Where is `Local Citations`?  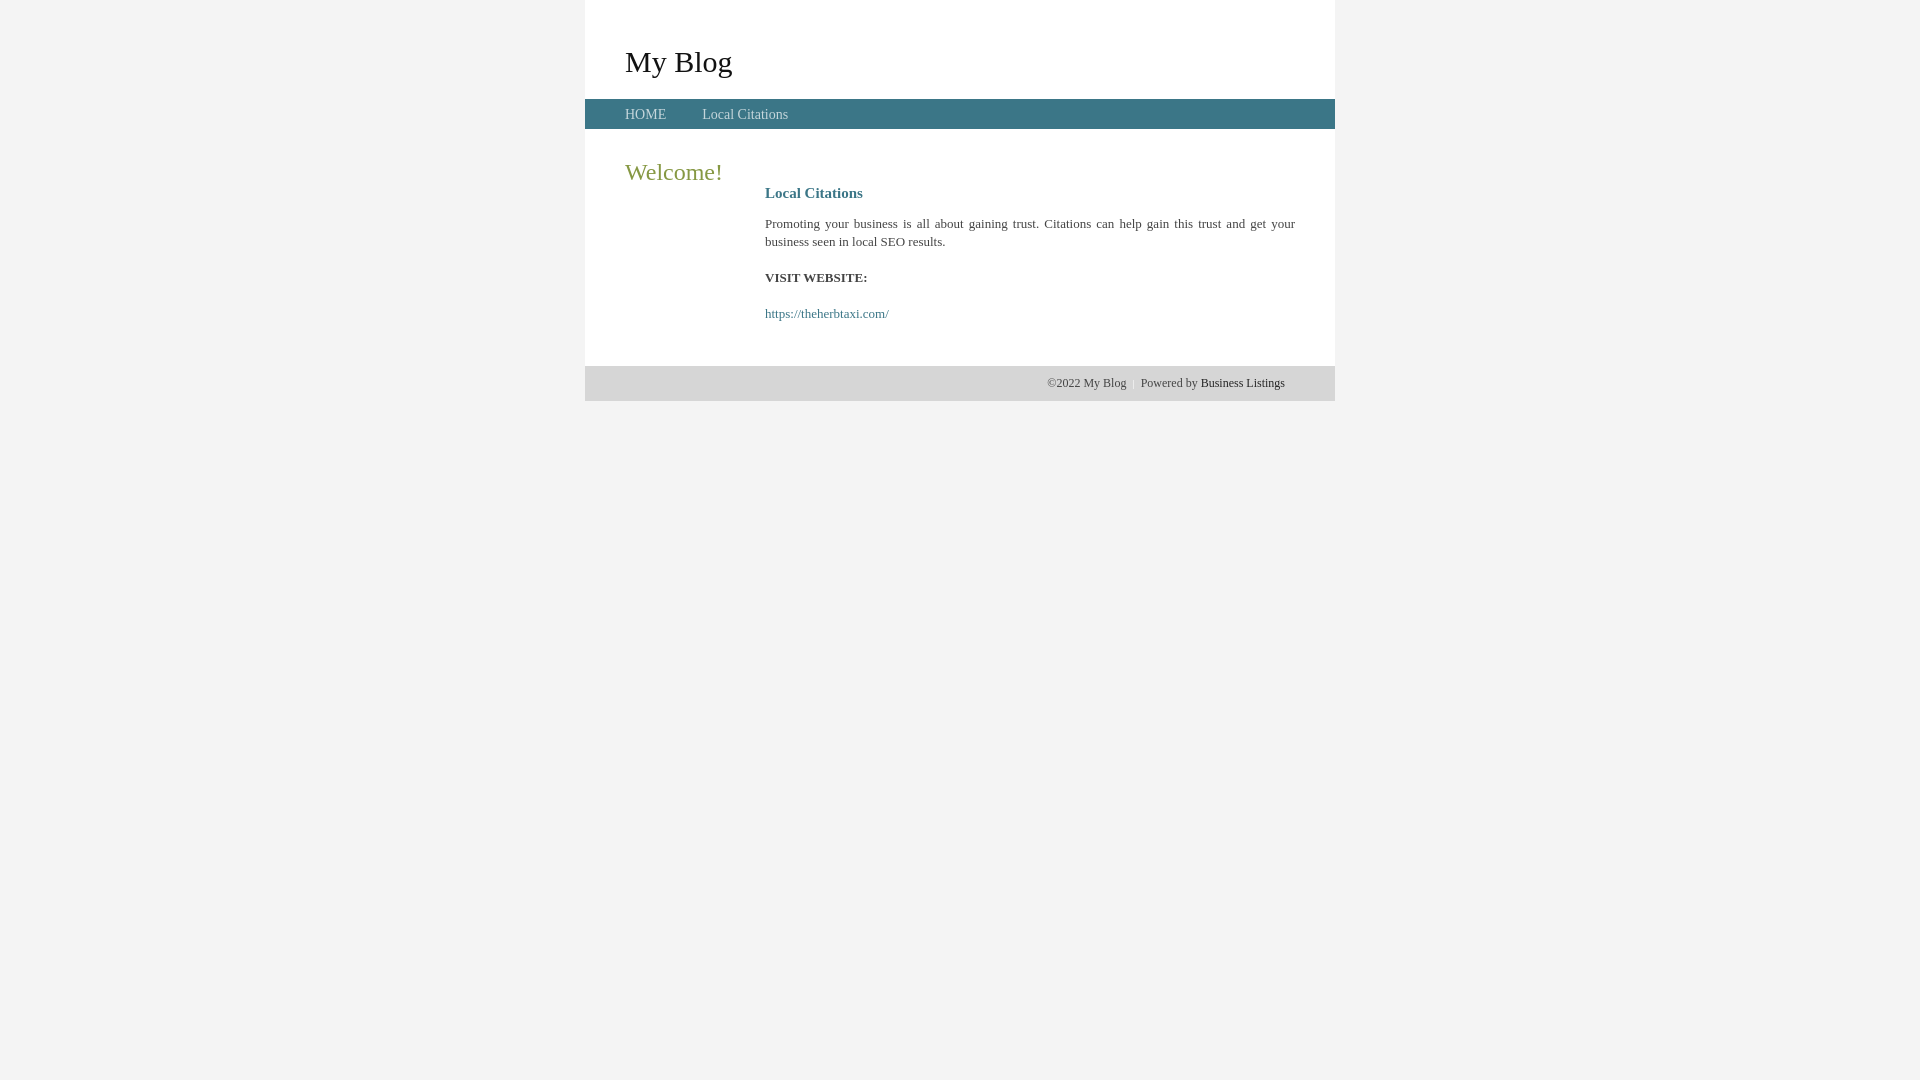 Local Citations is located at coordinates (745, 114).